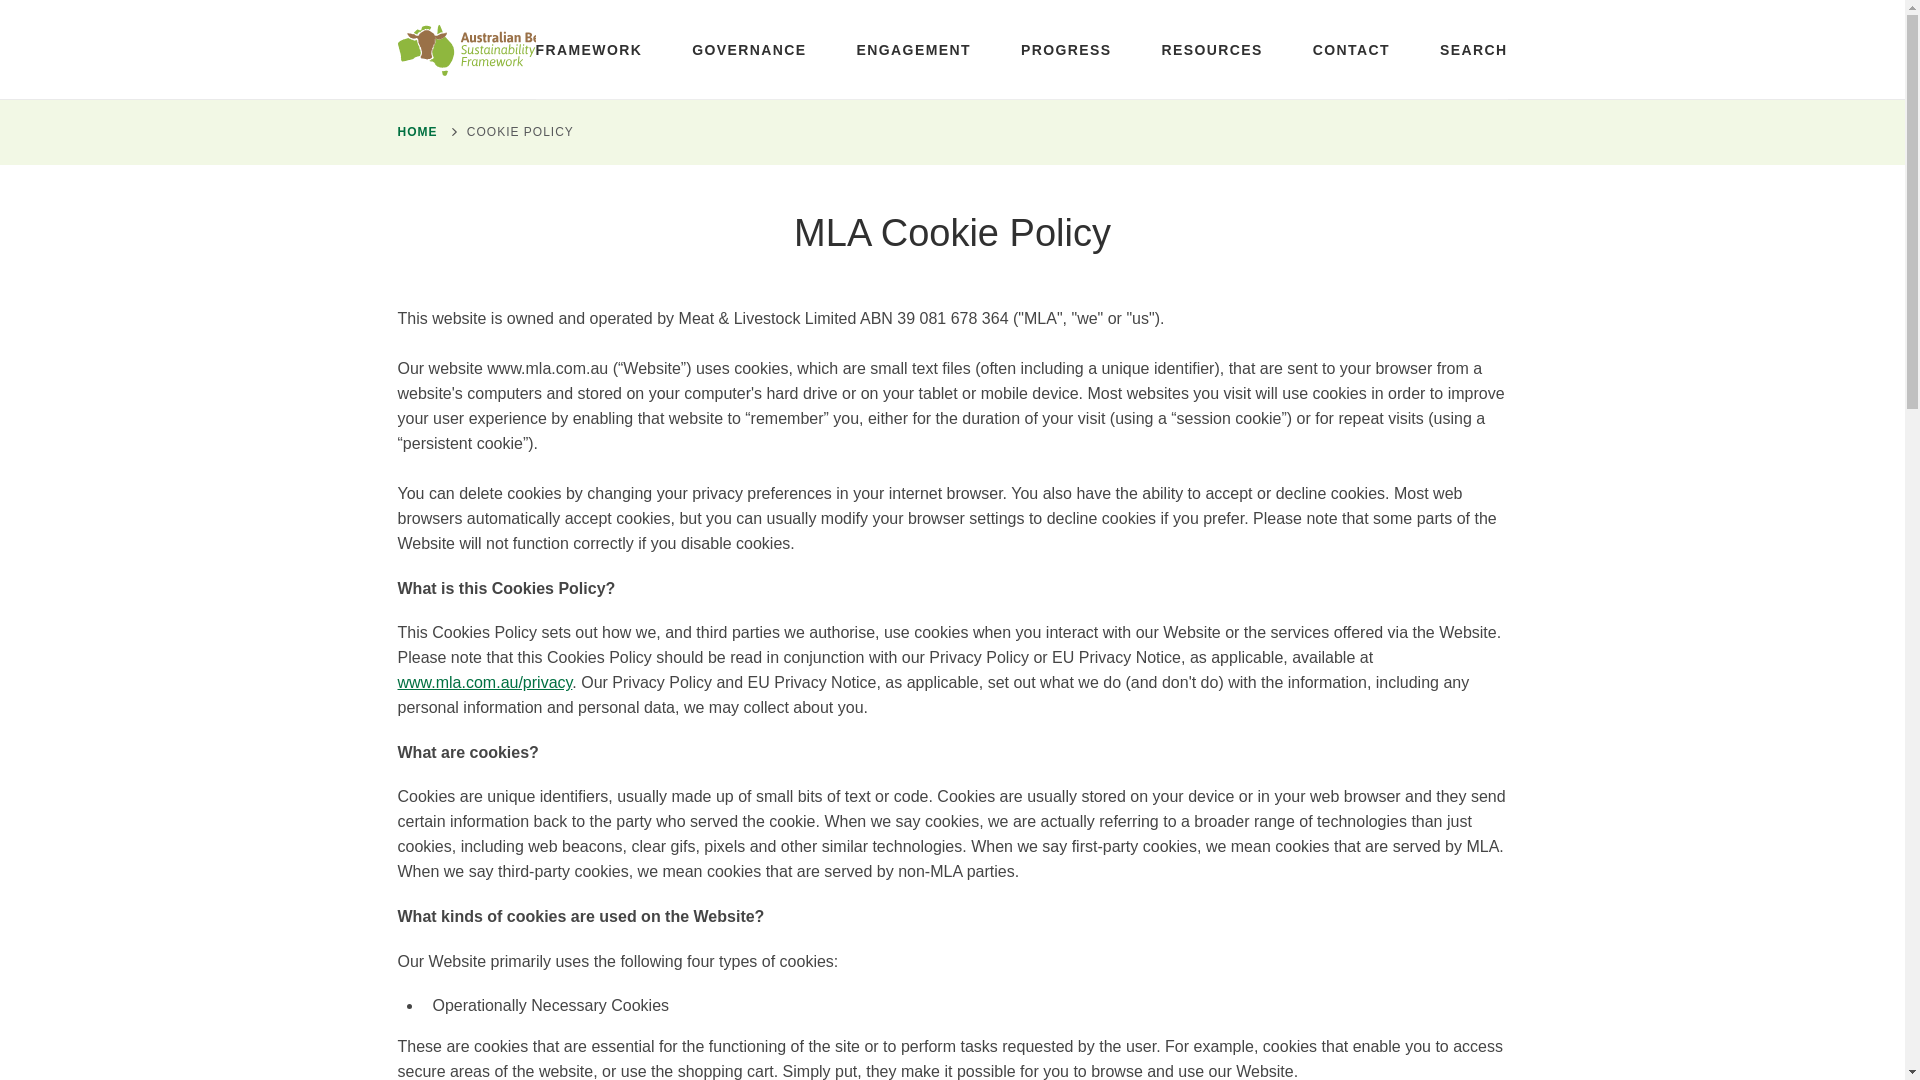 The height and width of the screenshot is (1080, 1920). Describe the element at coordinates (418, 107) in the screenshot. I see `Materiality` at that location.